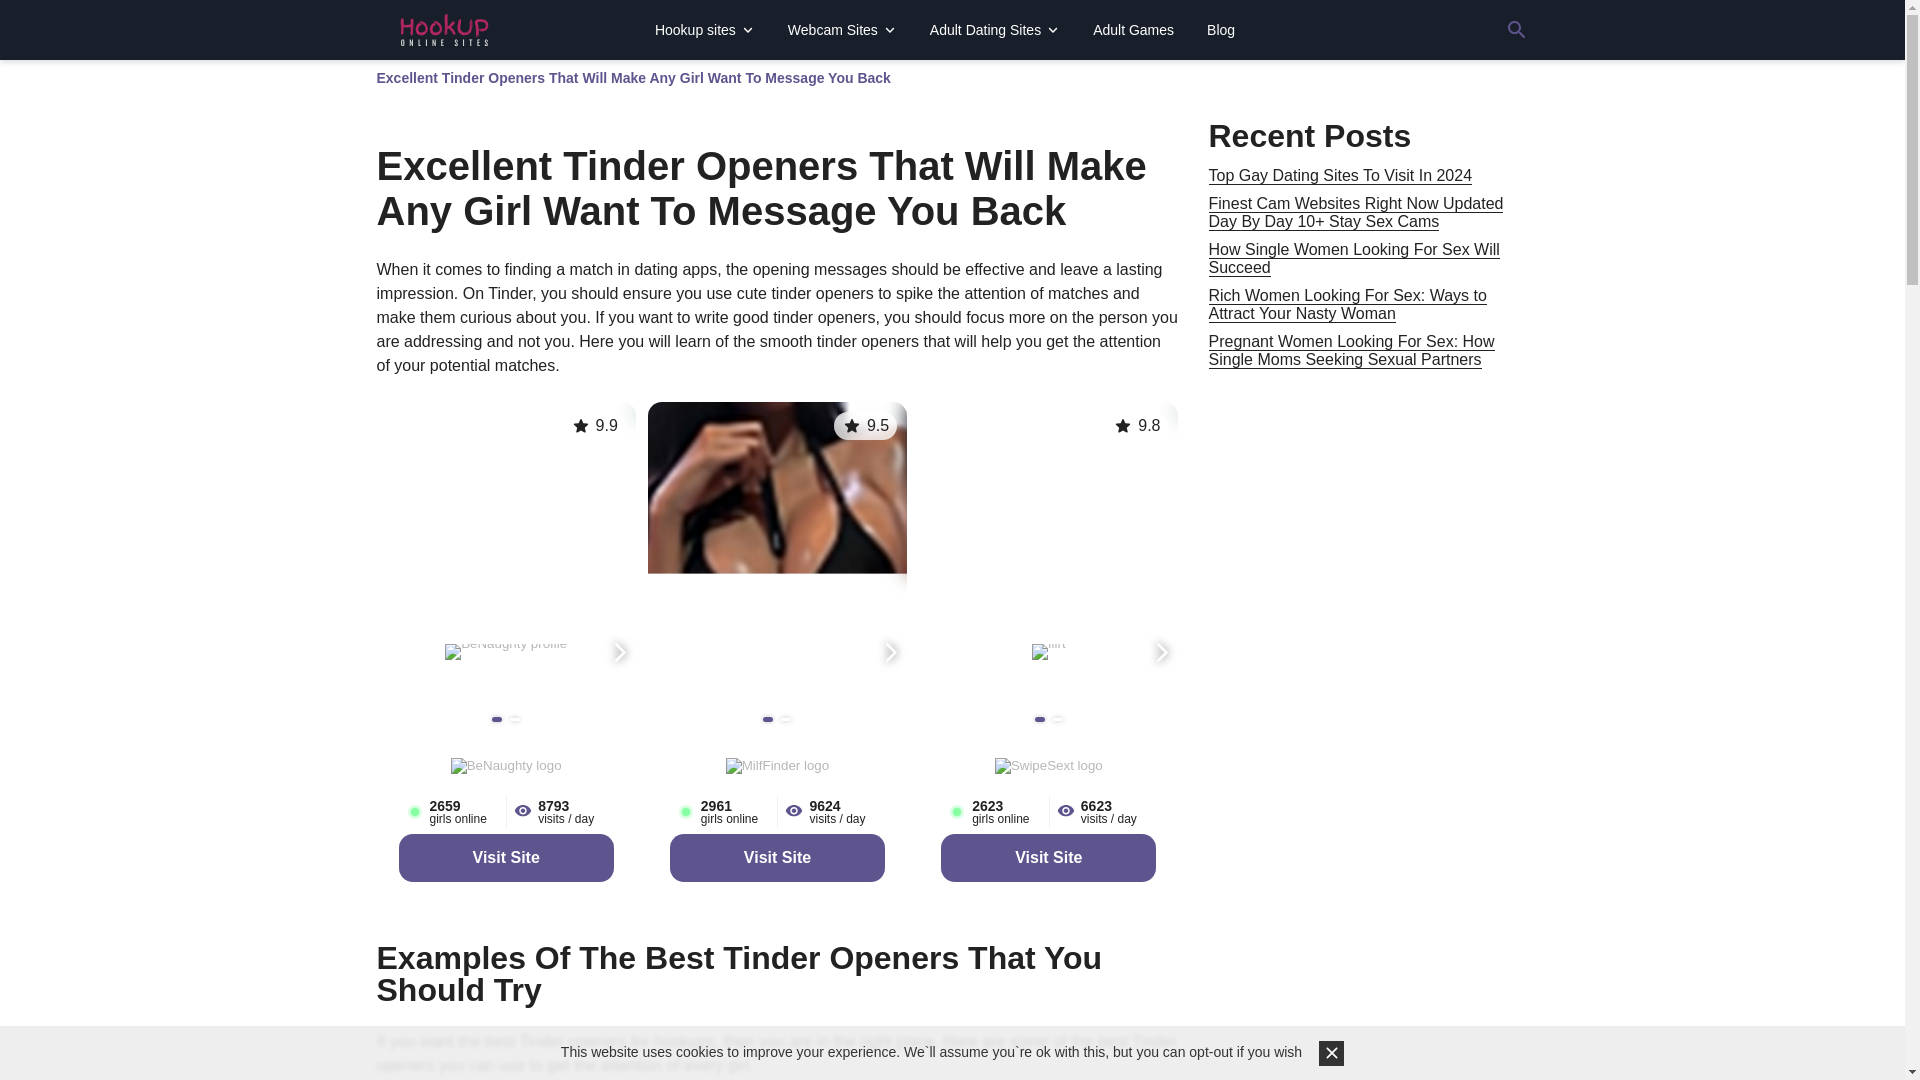 This screenshot has width=1920, height=1080. Describe the element at coordinates (994, 29) in the screenshot. I see `Adult Dating Sites` at that location.